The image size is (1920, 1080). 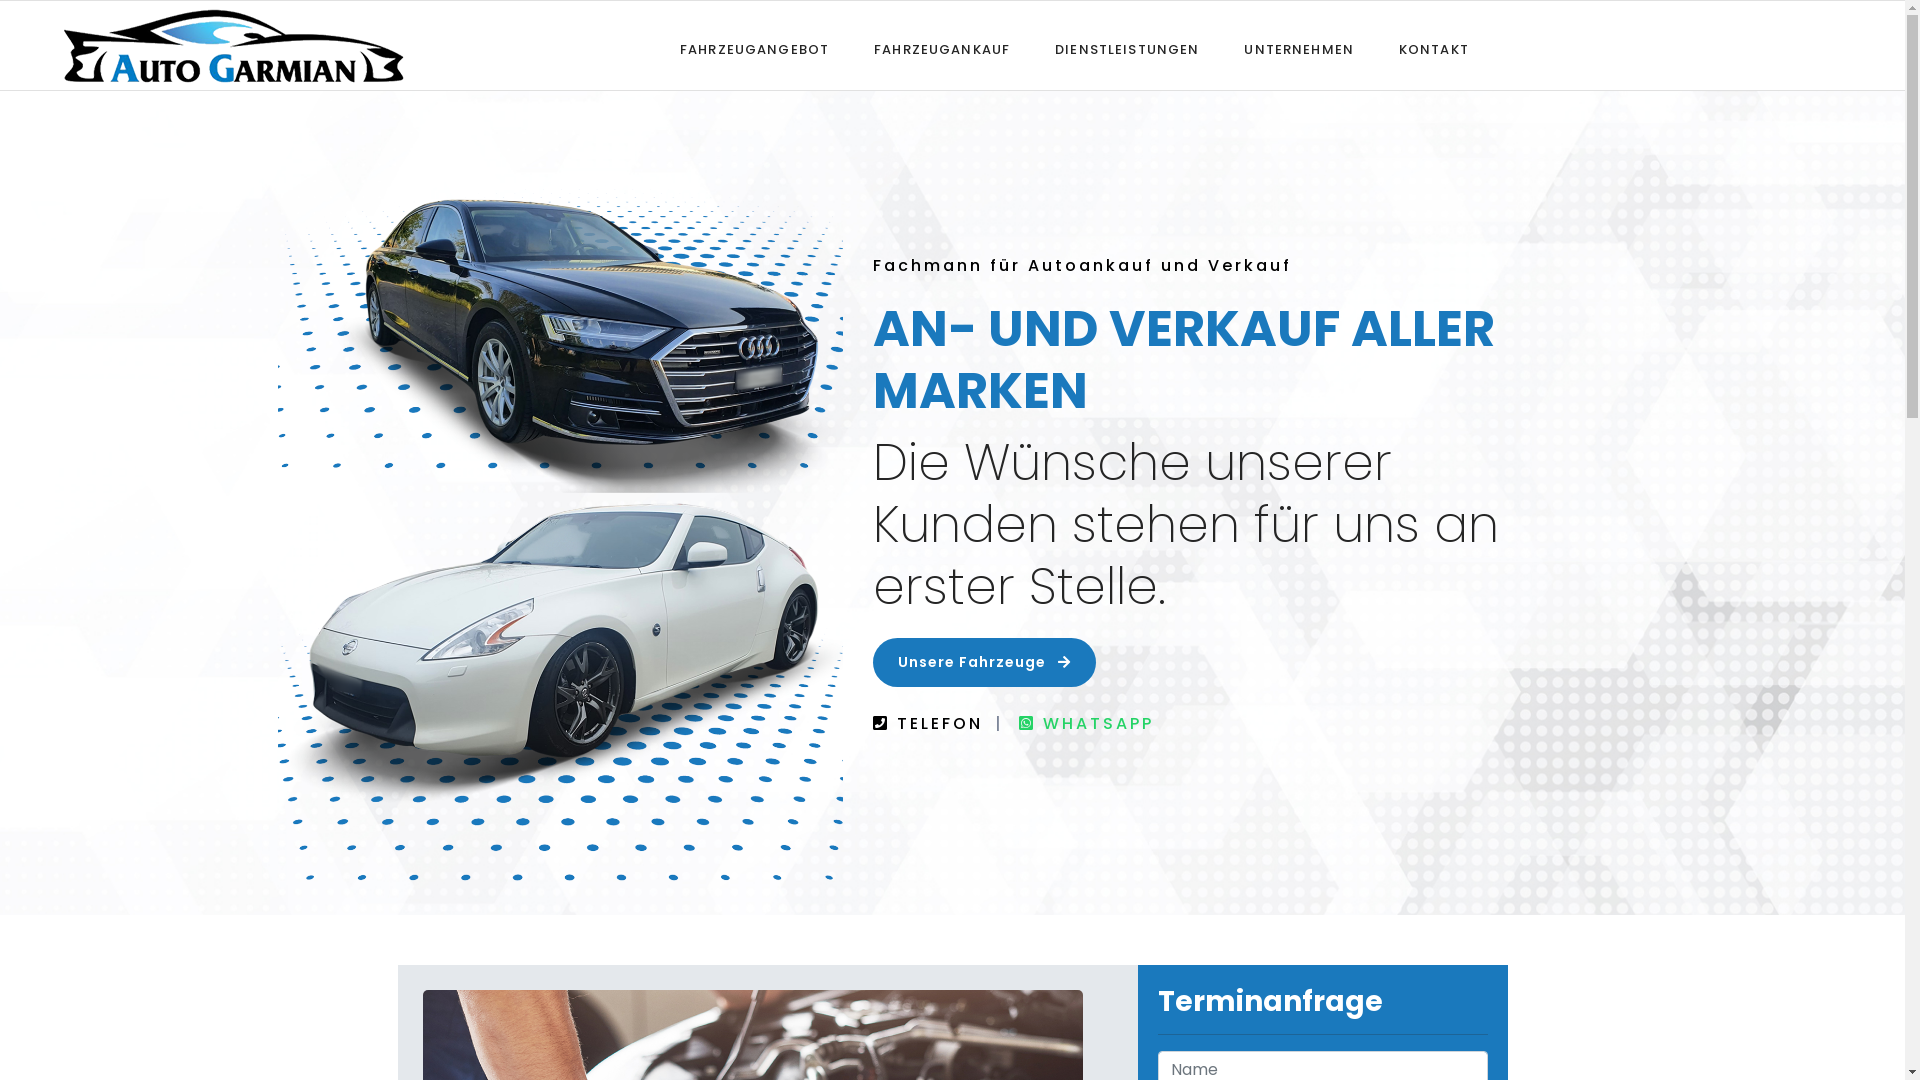 What do you see at coordinates (1299, 50) in the screenshot?
I see `UNTERNEHMEN` at bounding box center [1299, 50].